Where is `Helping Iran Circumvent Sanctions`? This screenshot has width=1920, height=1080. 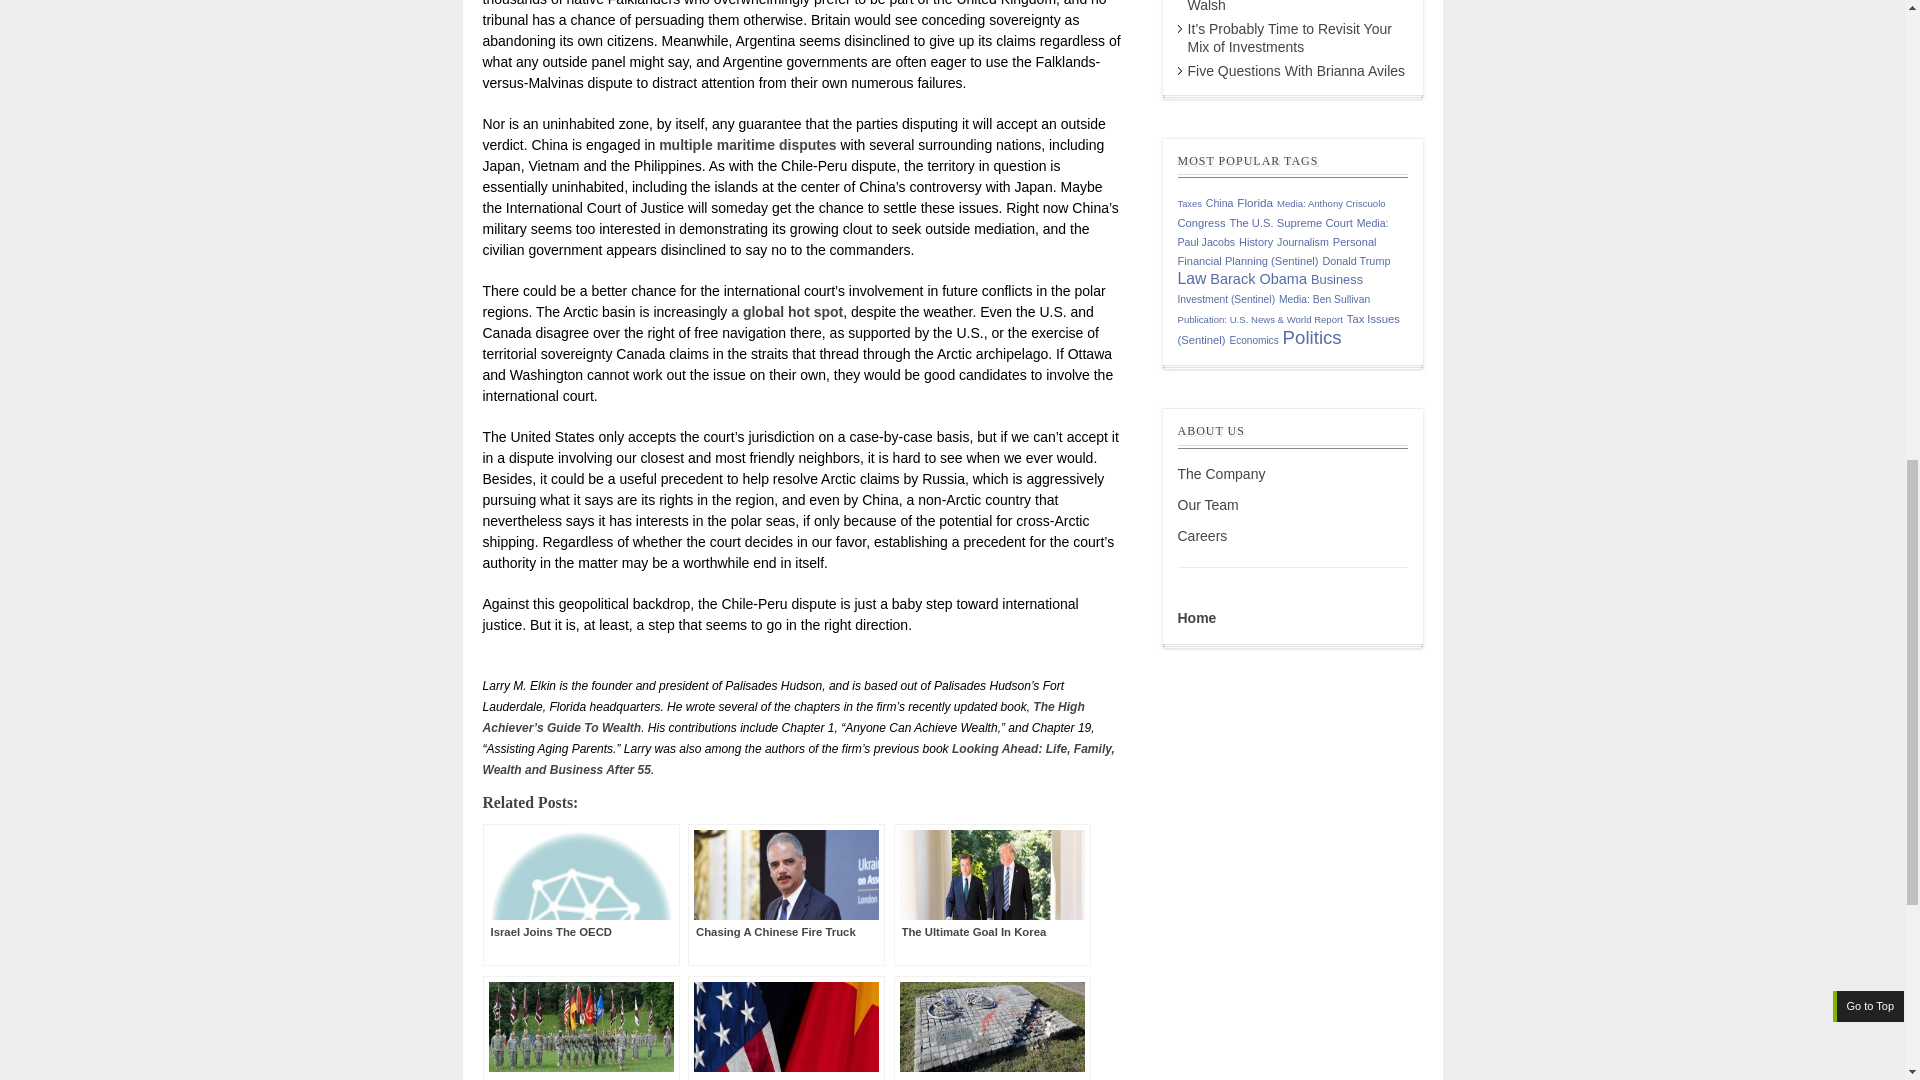 Helping Iran Circumvent Sanctions is located at coordinates (580, 1028).